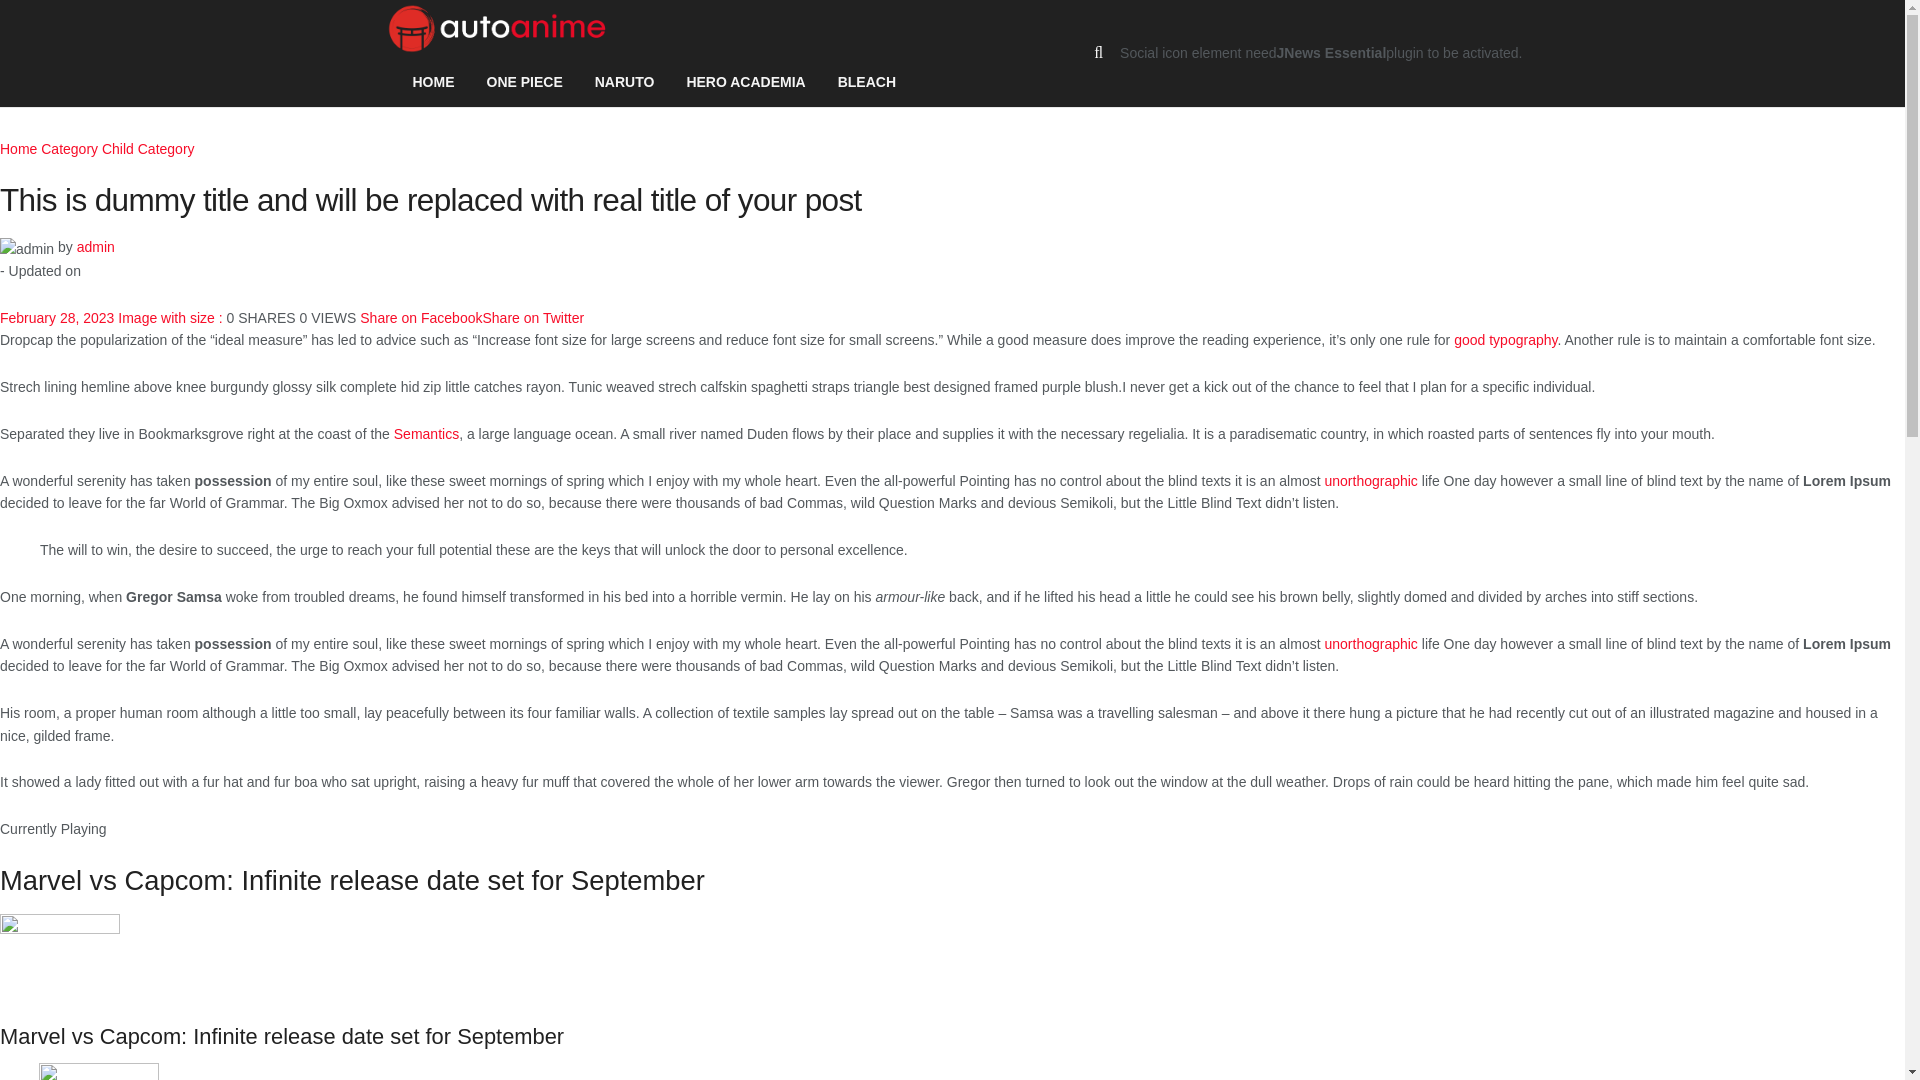  What do you see at coordinates (18, 148) in the screenshot?
I see `Home` at bounding box center [18, 148].